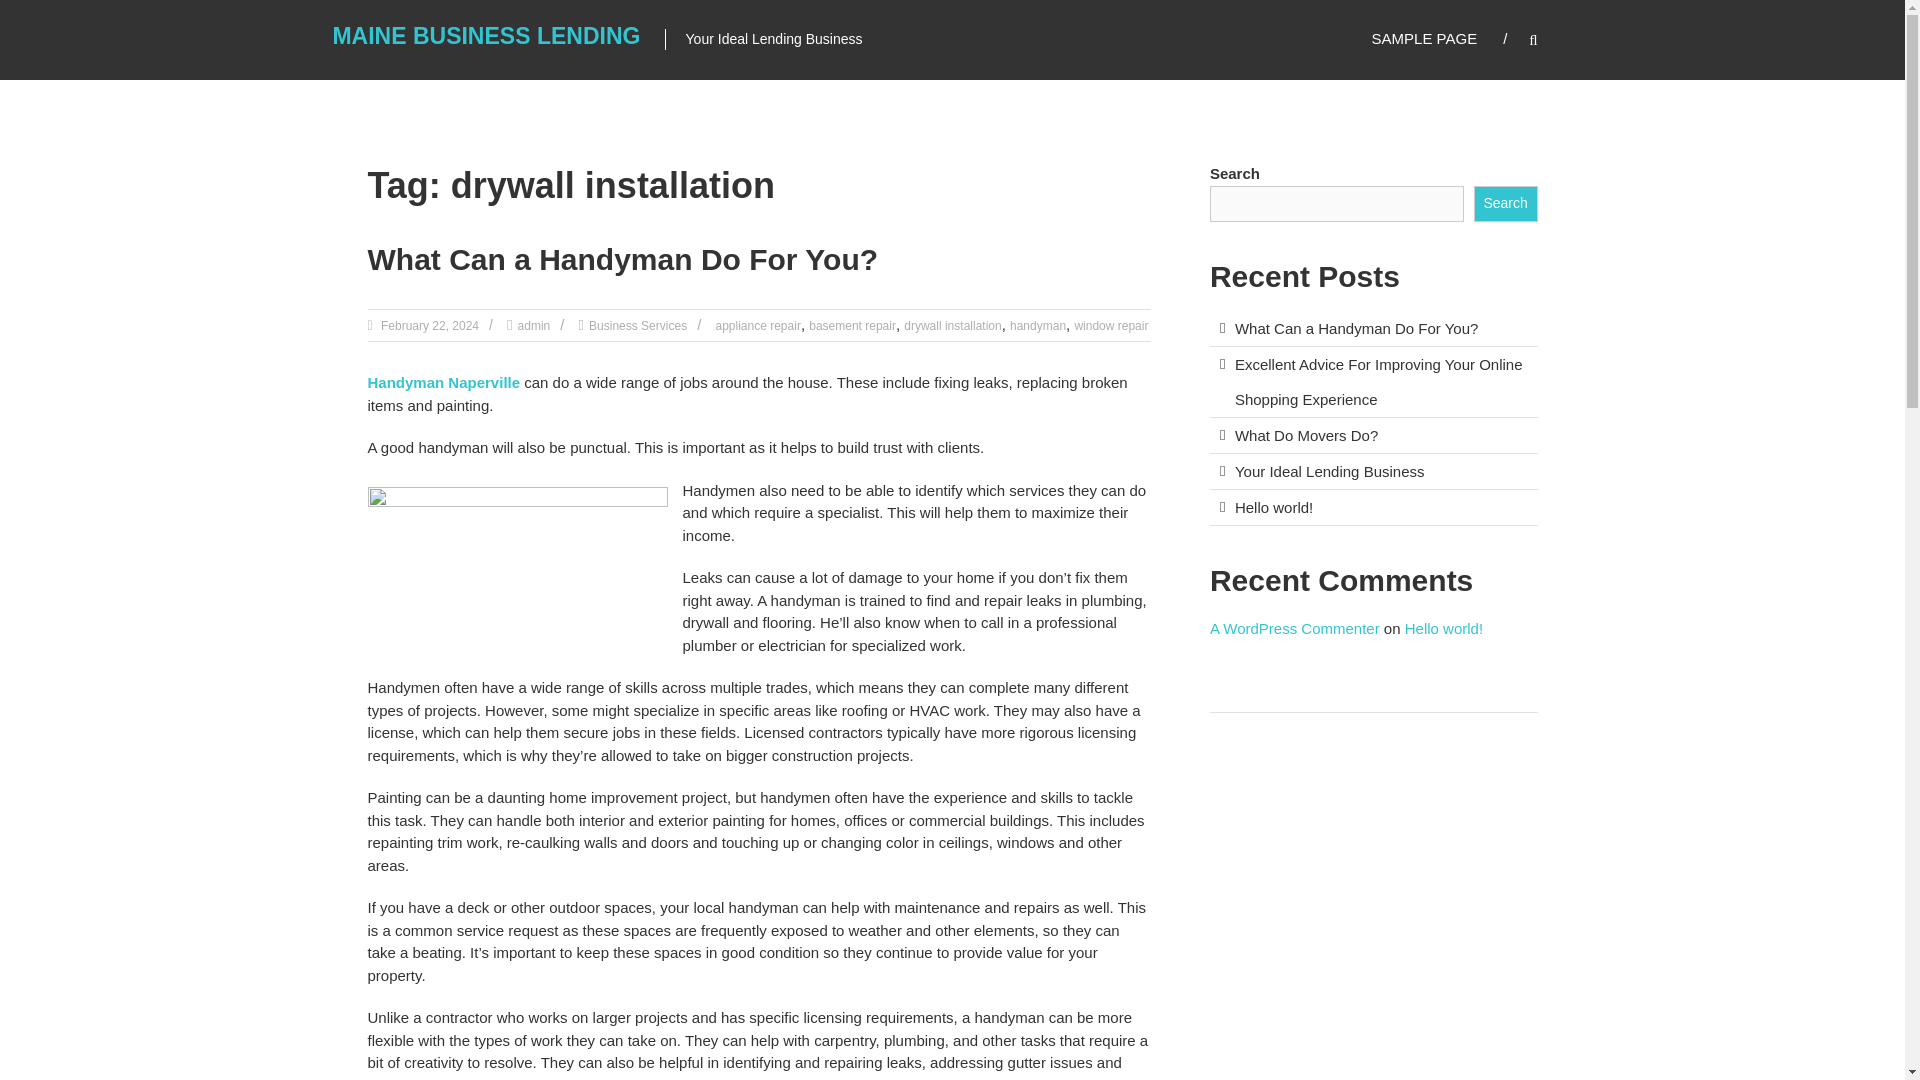  Describe the element at coordinates (486, 35) in the screenshot. I see `MAINE BUSINESS LENDING` at that location.